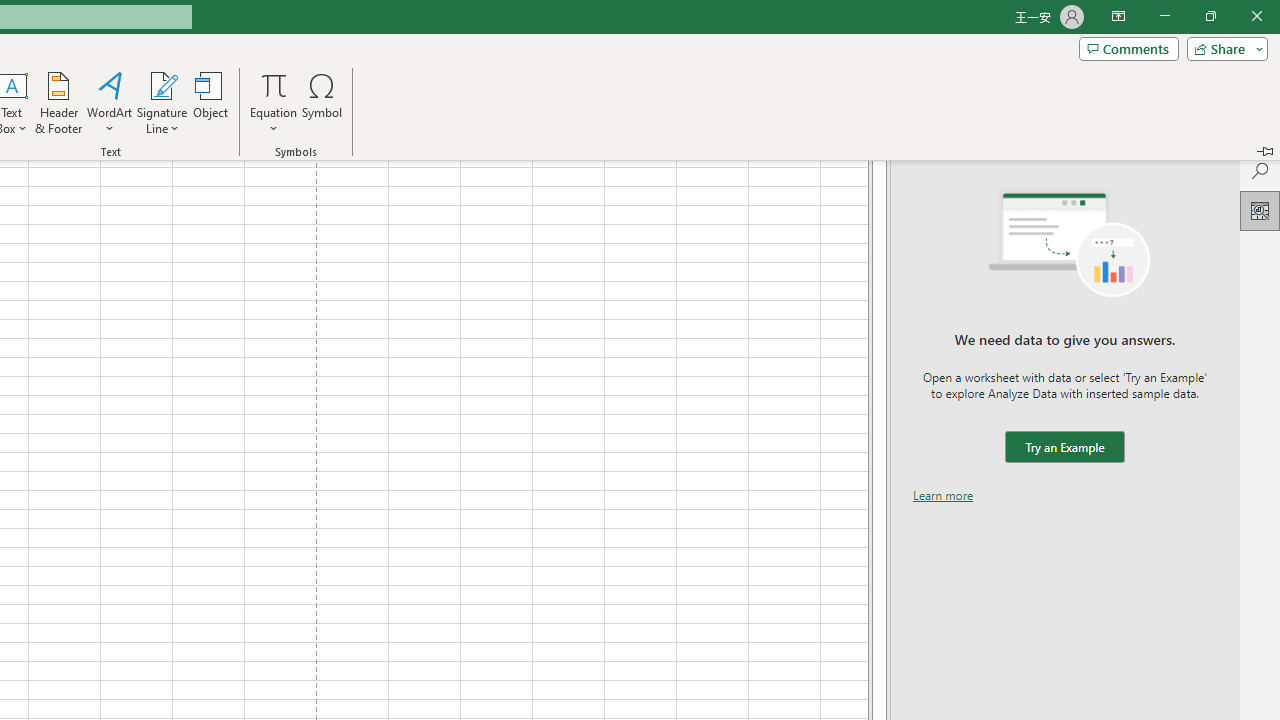 This screenshot has height=720, width=1280. I want to click on Analyze Data, so click(1260, 210).